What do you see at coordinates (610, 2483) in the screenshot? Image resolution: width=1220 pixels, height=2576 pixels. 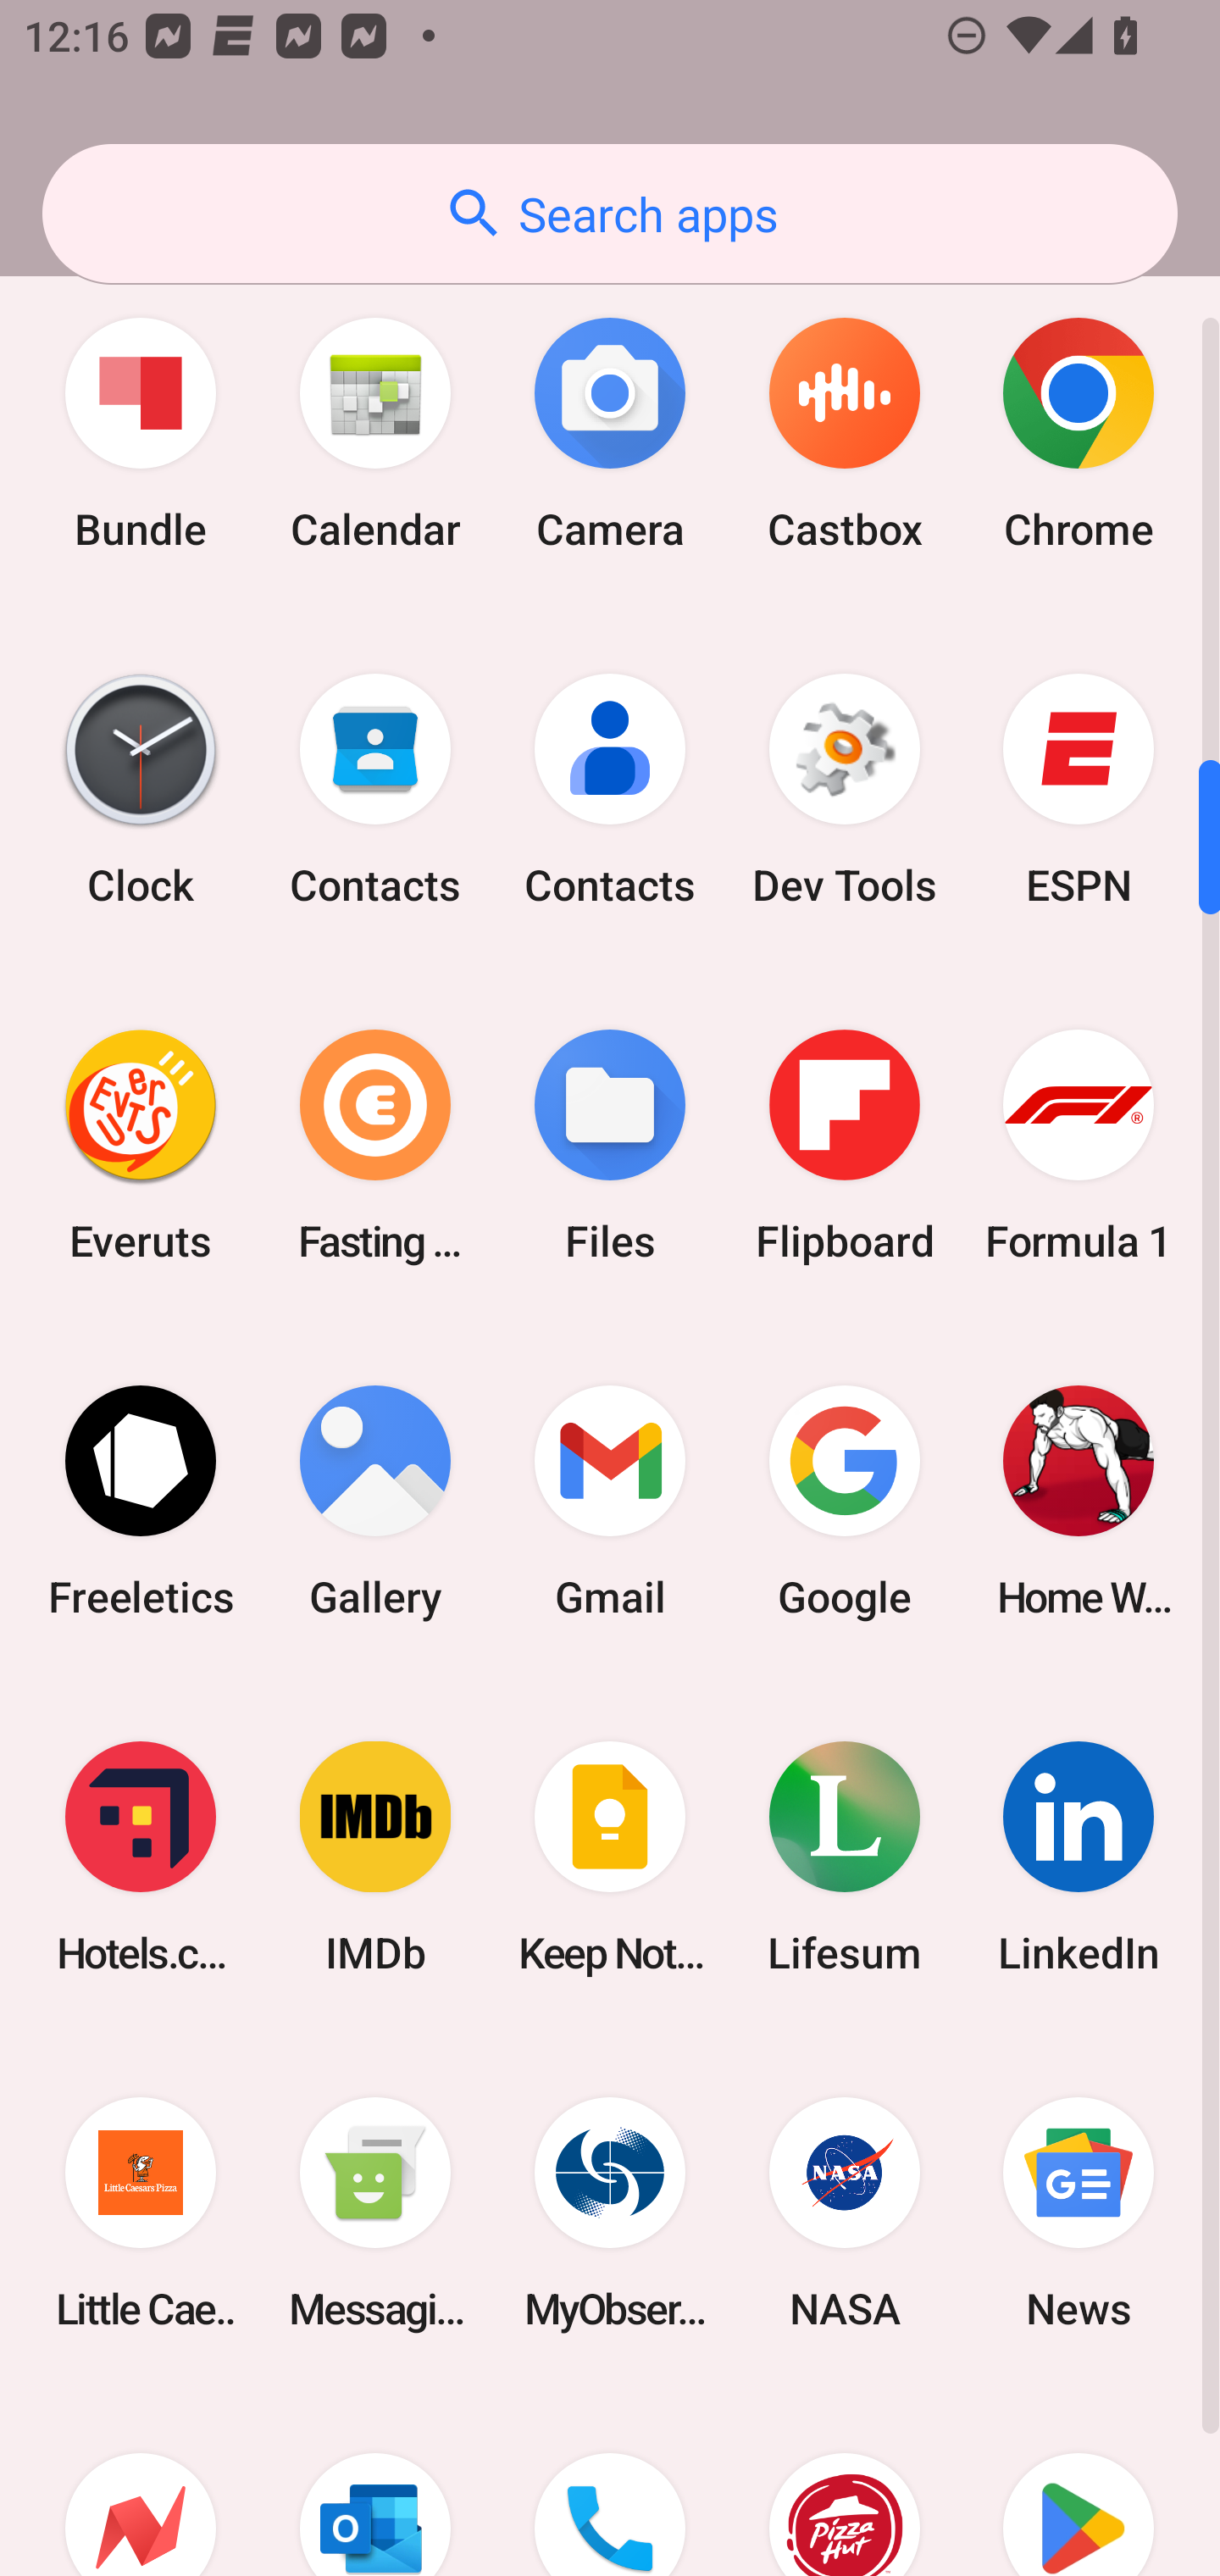 I see `Phone` at bounding box center [610, 2483].